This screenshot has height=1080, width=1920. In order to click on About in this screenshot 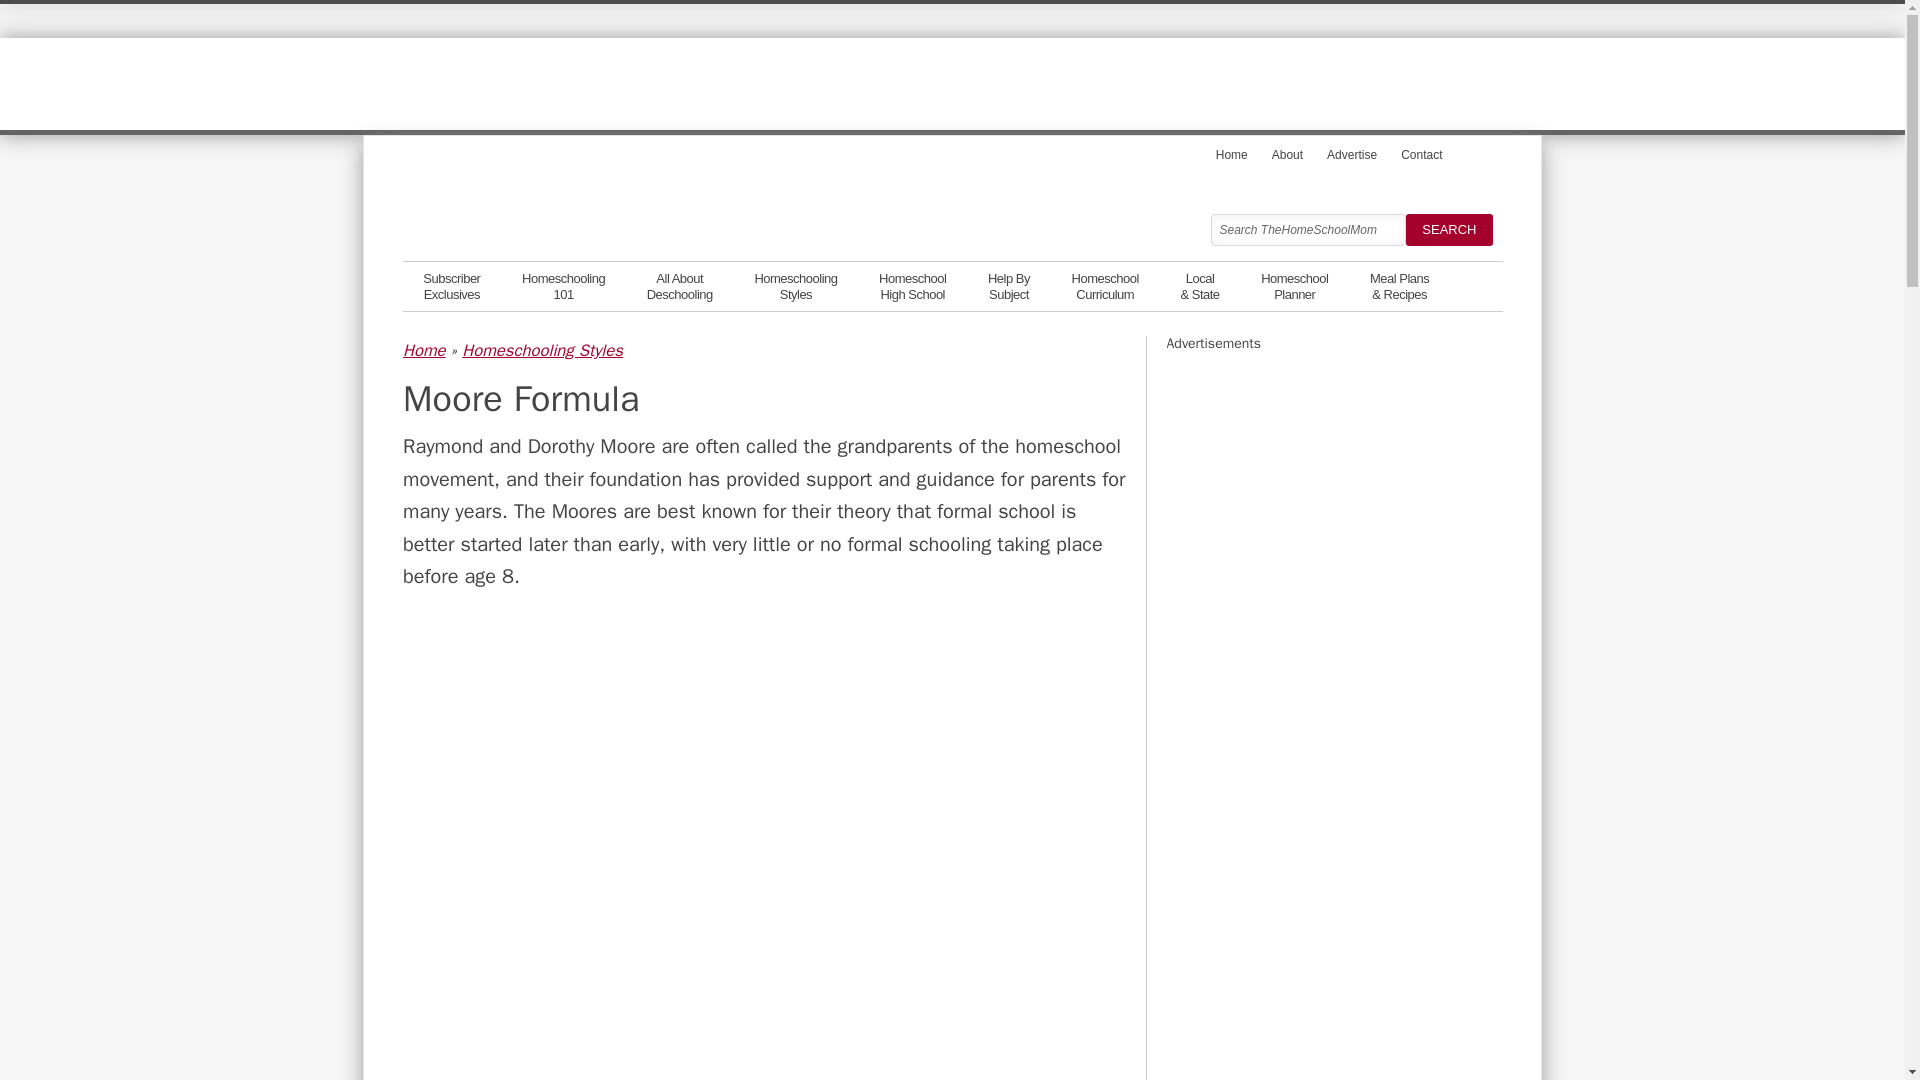, I will do `click(1448, 230)`.